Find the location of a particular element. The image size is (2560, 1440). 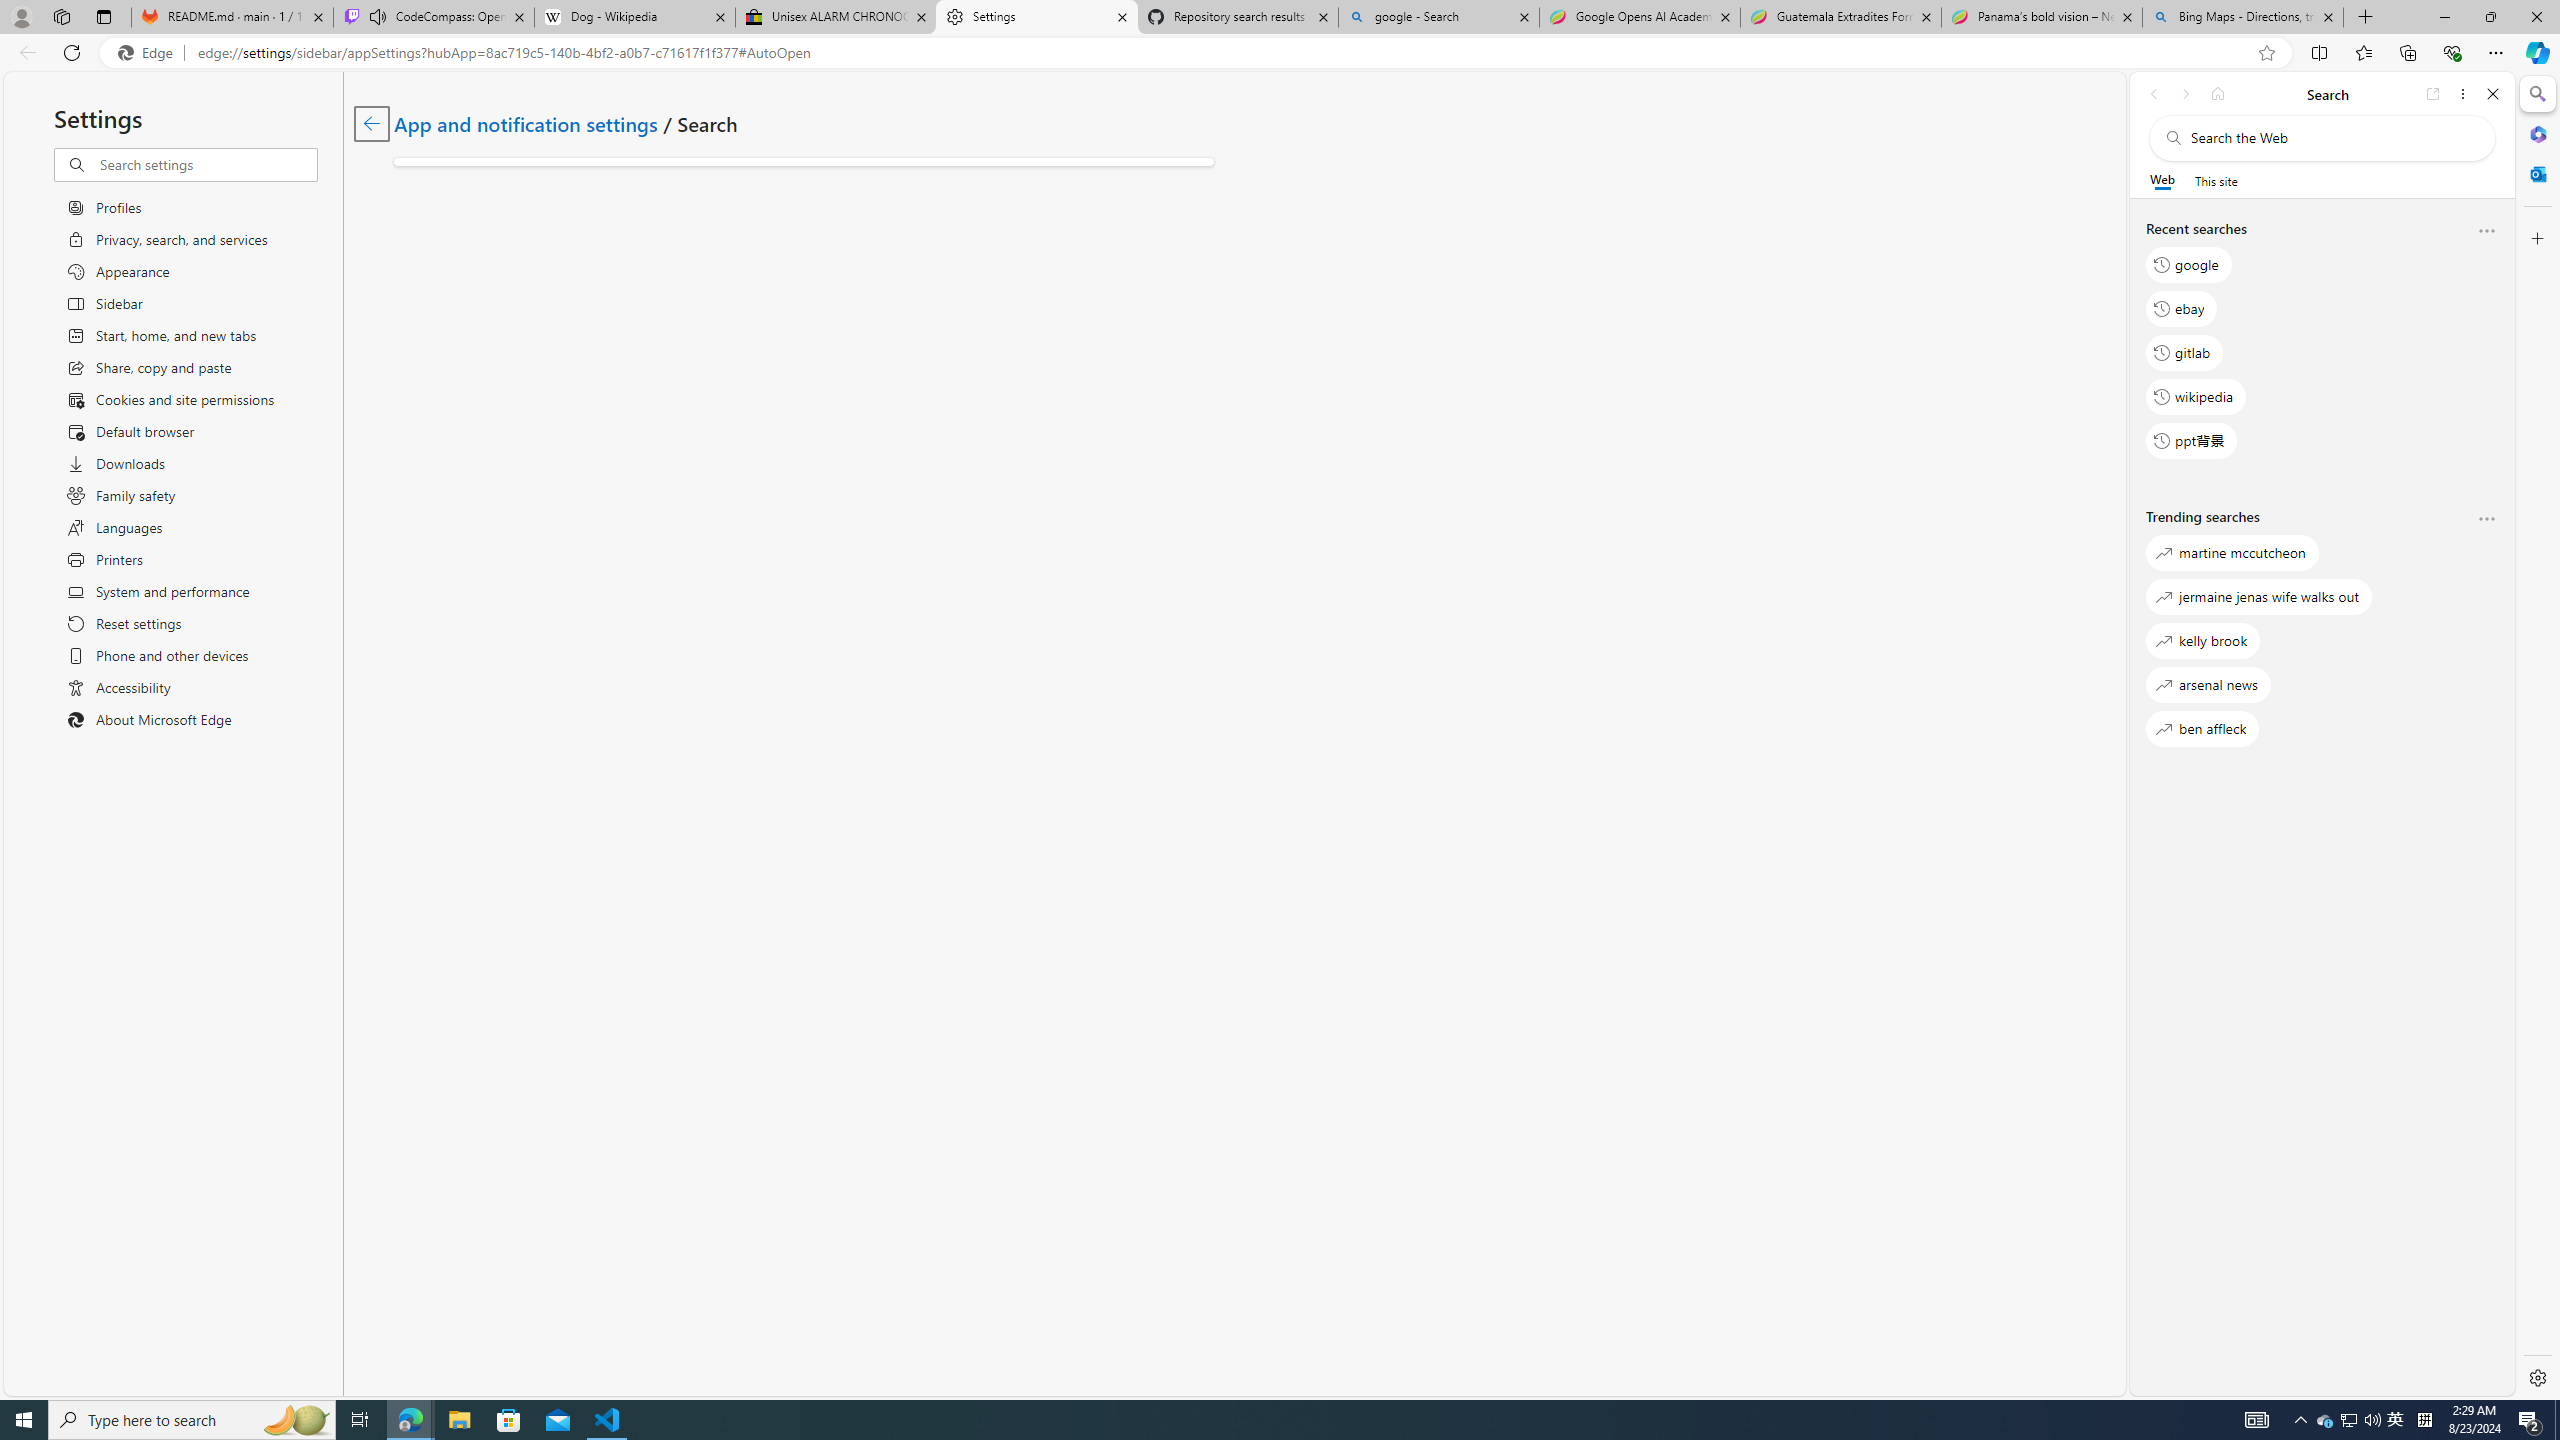

Mute tab is located at coordinates (378, 16).